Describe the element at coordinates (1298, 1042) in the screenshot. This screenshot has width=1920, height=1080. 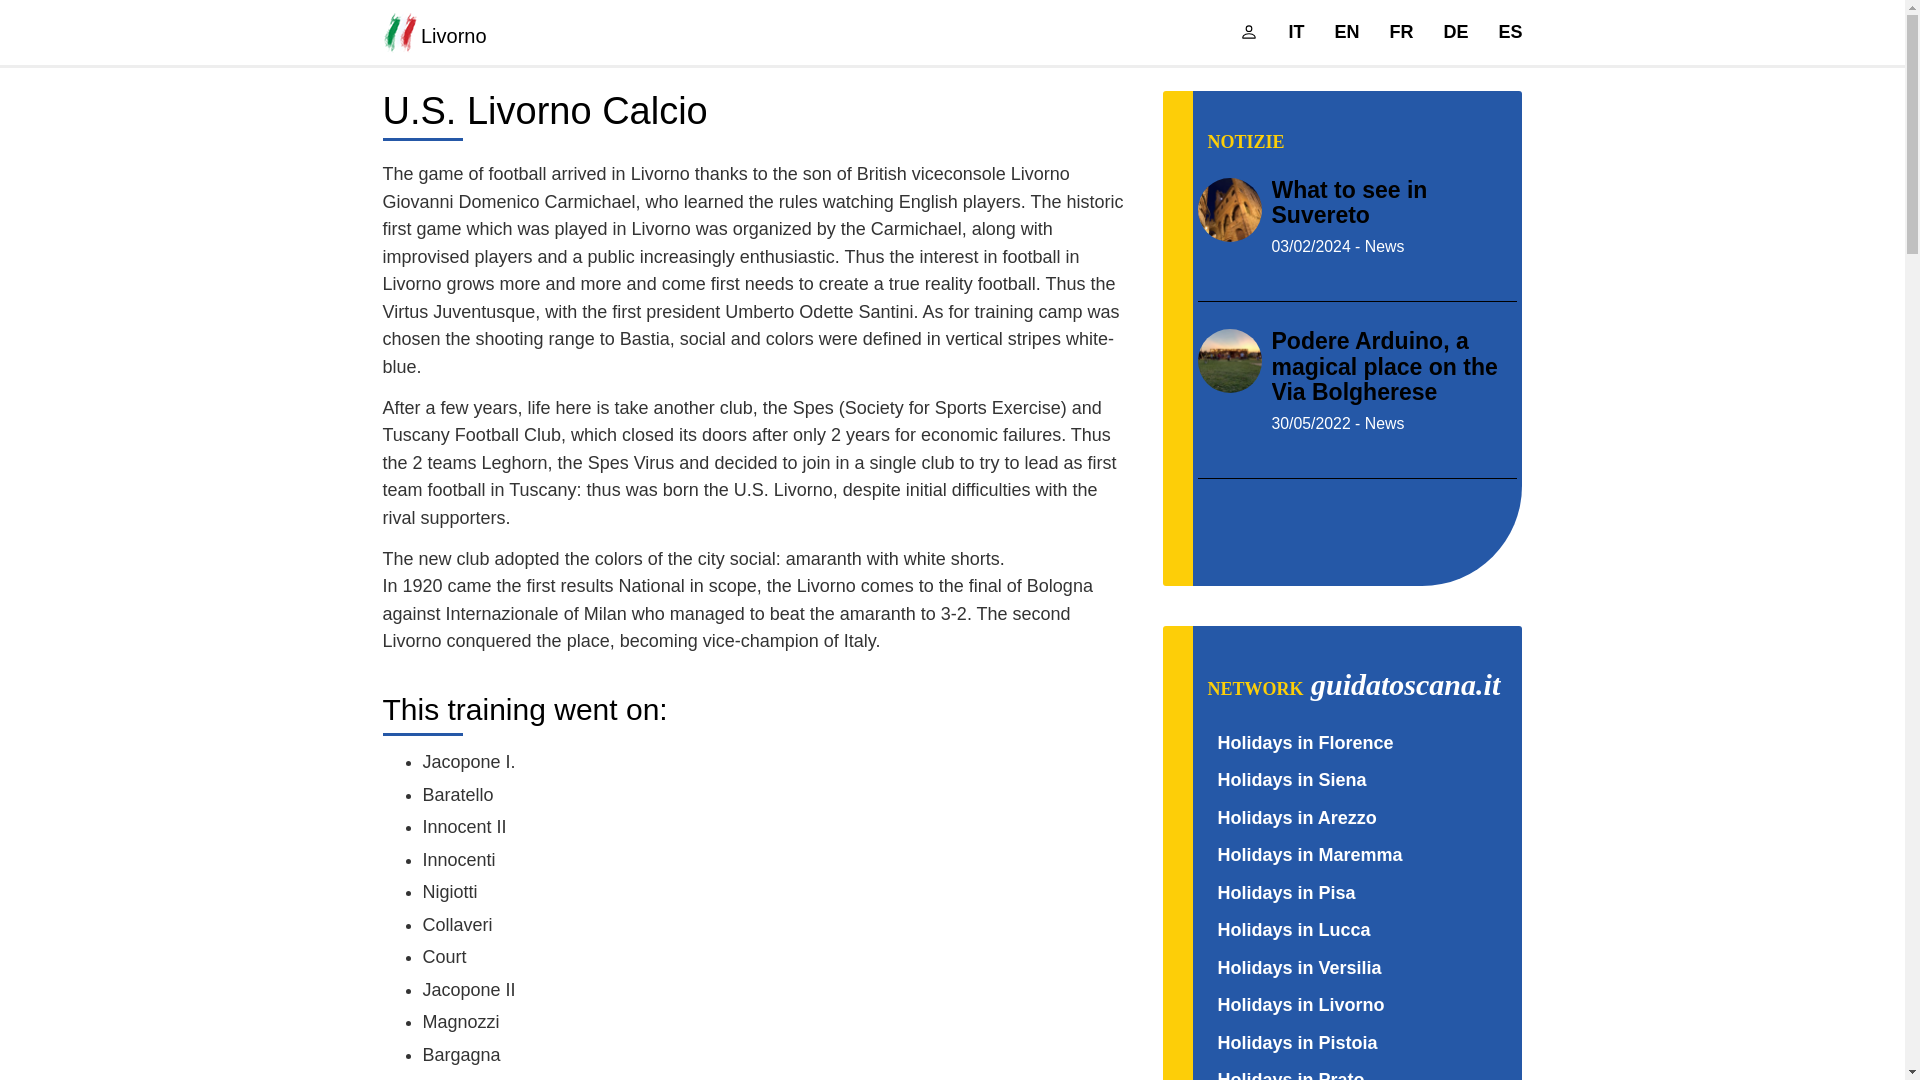
I see `Holidays in Pistoia` at that location.